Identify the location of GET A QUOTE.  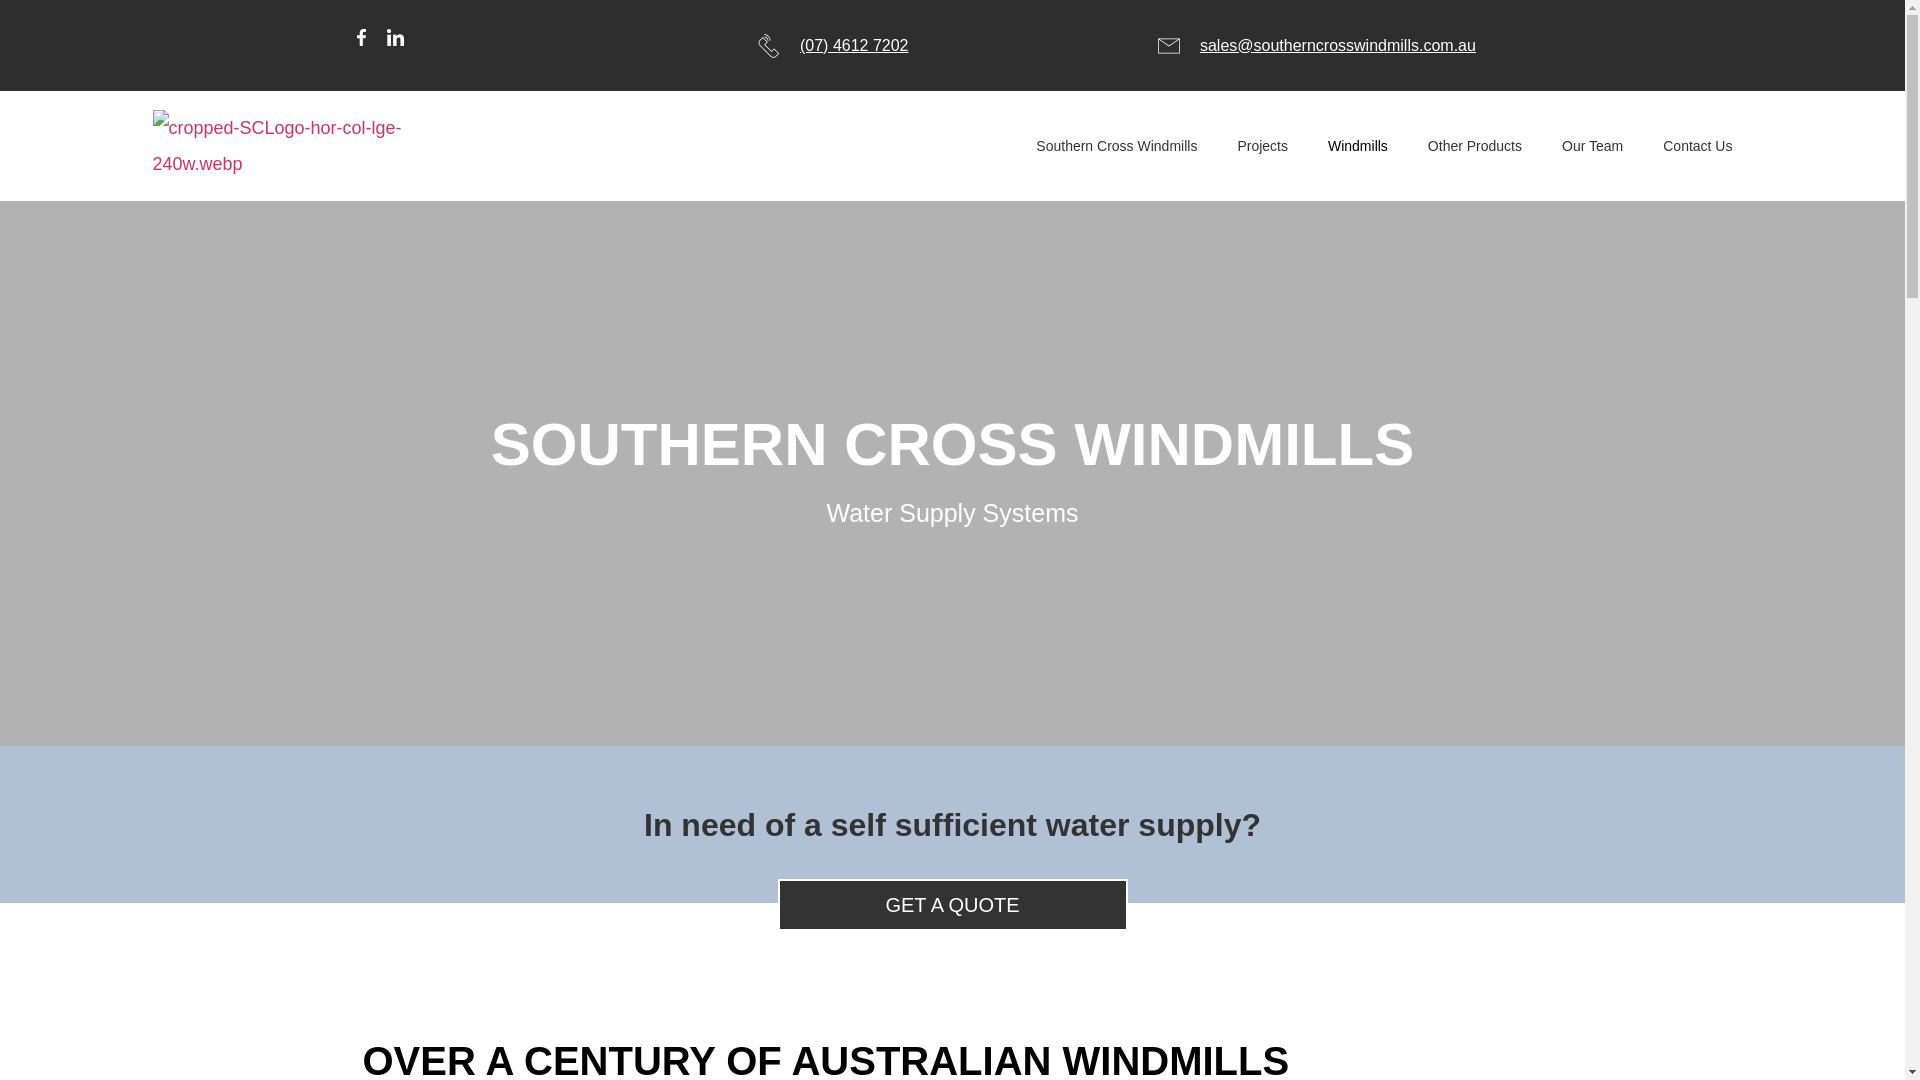
(952, 904).